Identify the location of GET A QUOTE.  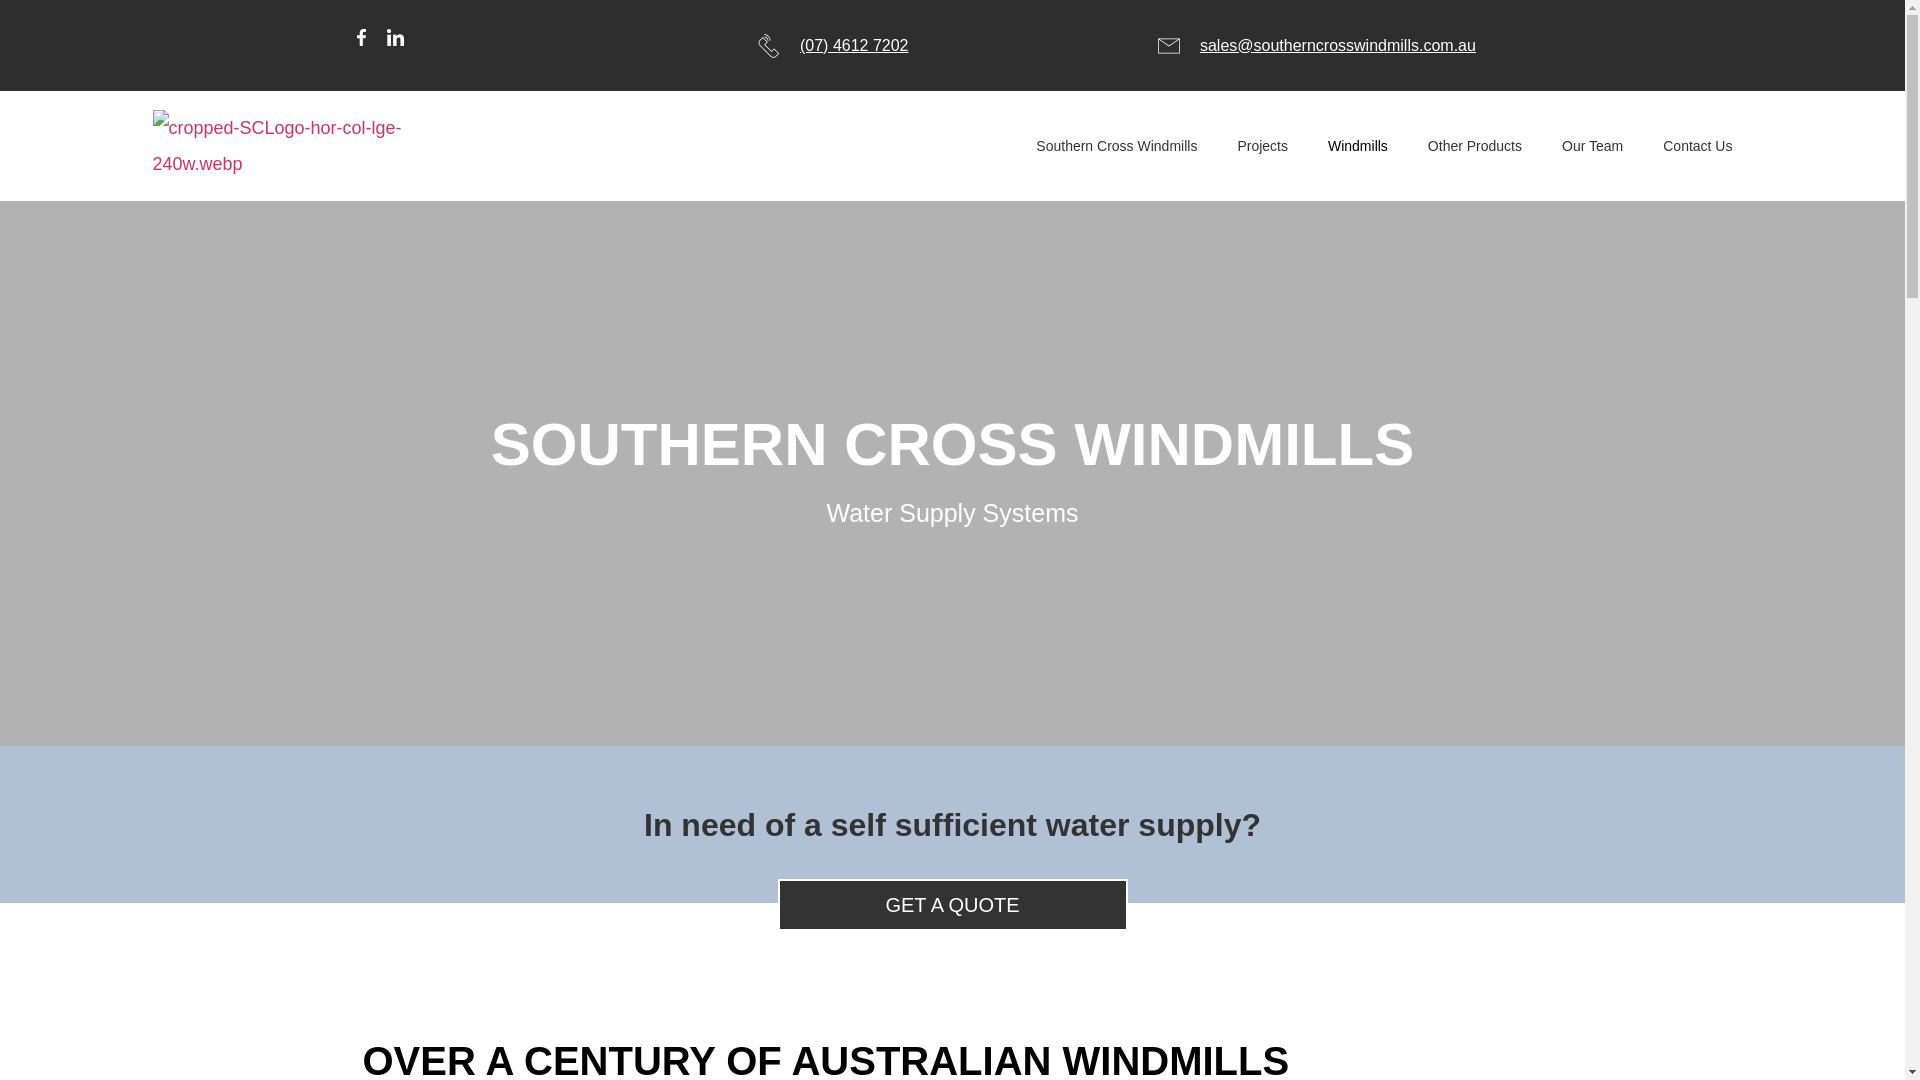
(952, 904).